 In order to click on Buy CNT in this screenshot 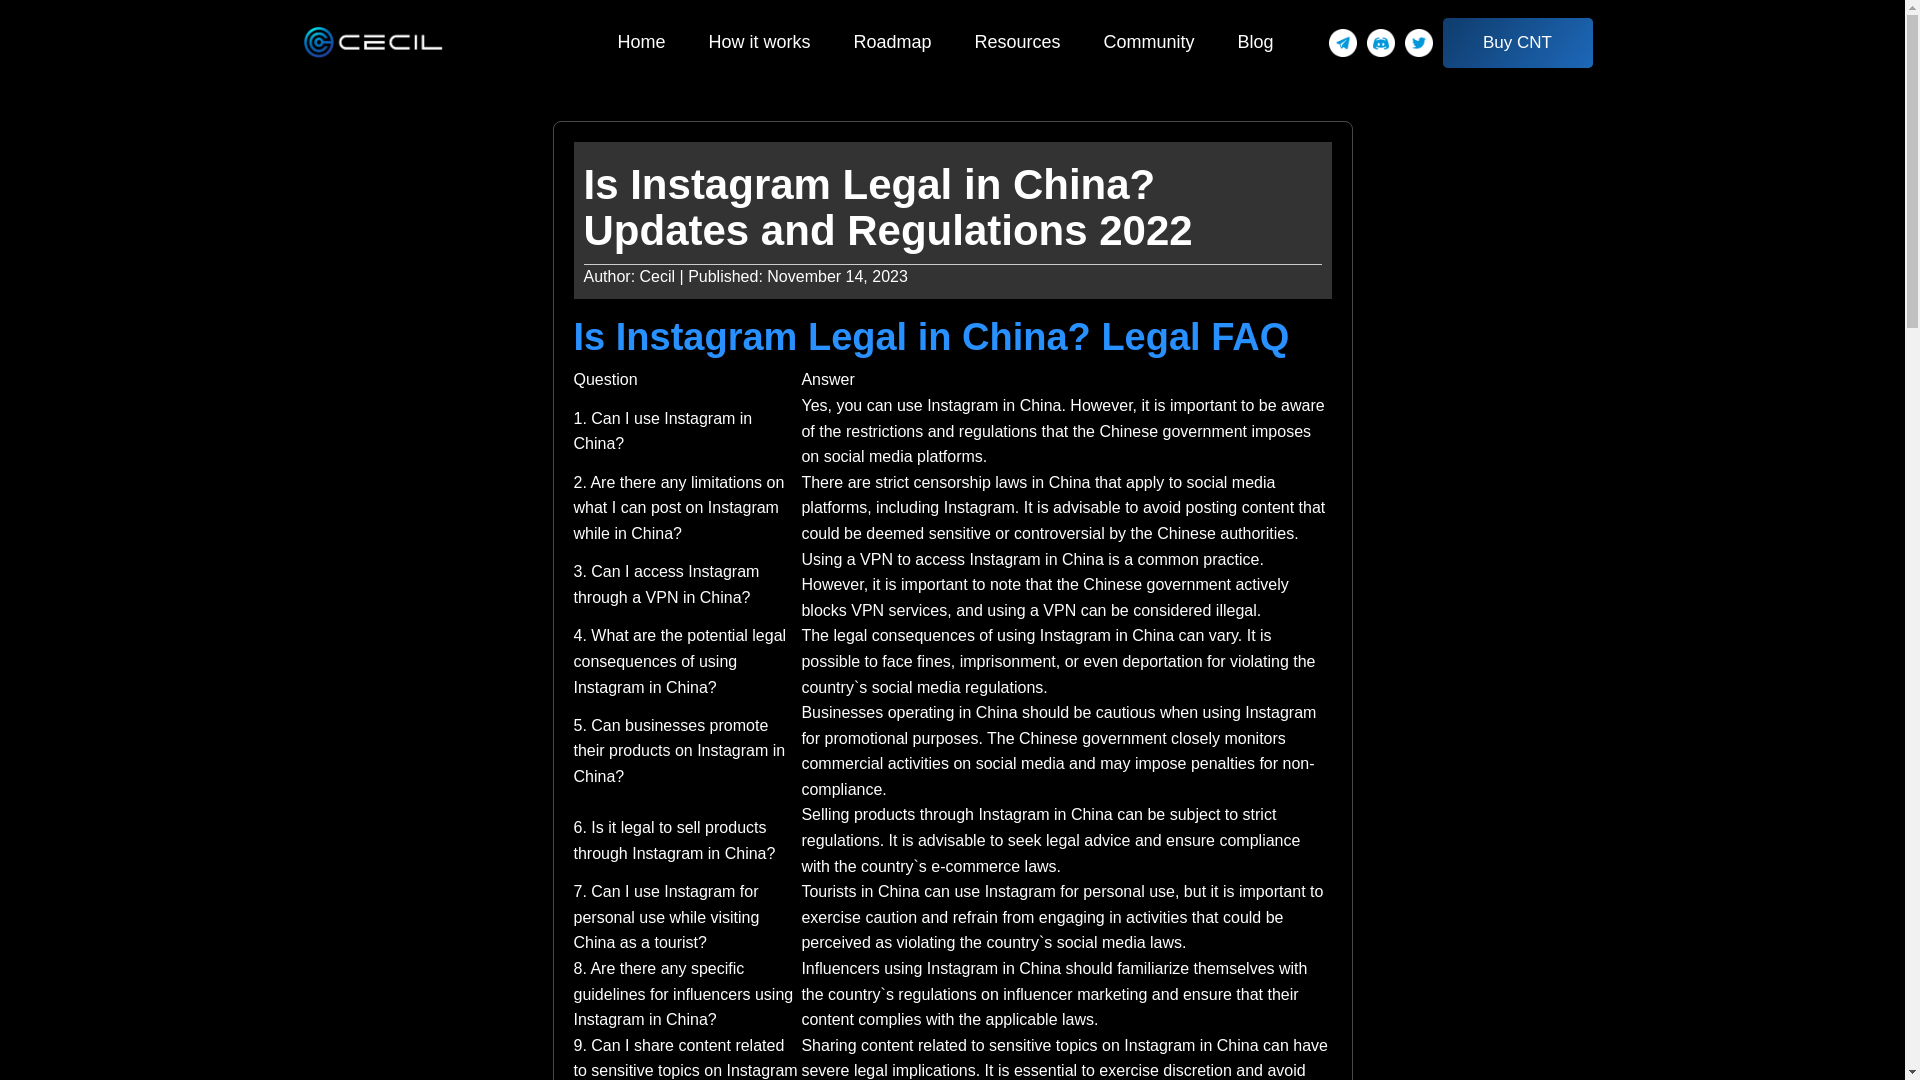, I will do `click(1516, 43)`.